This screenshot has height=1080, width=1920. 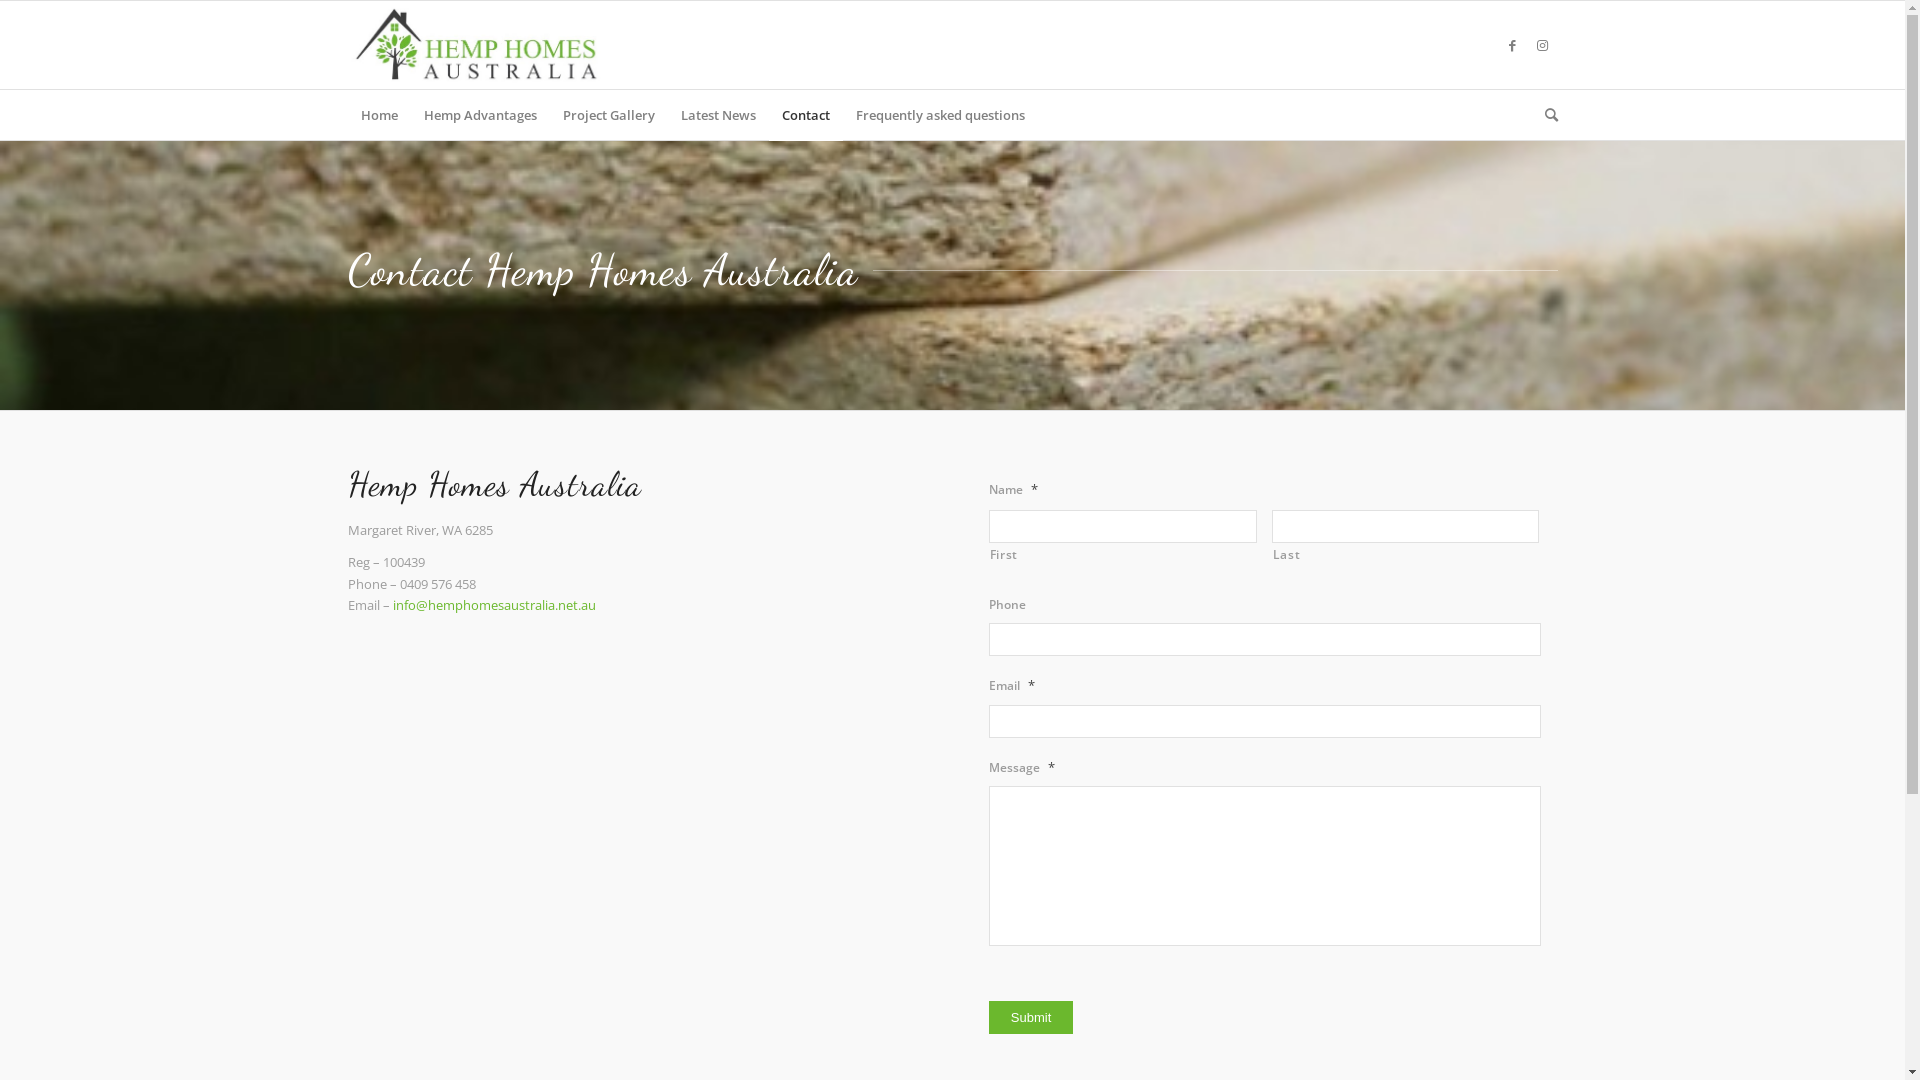 I want to click on Home, so click(x=380, y=115).